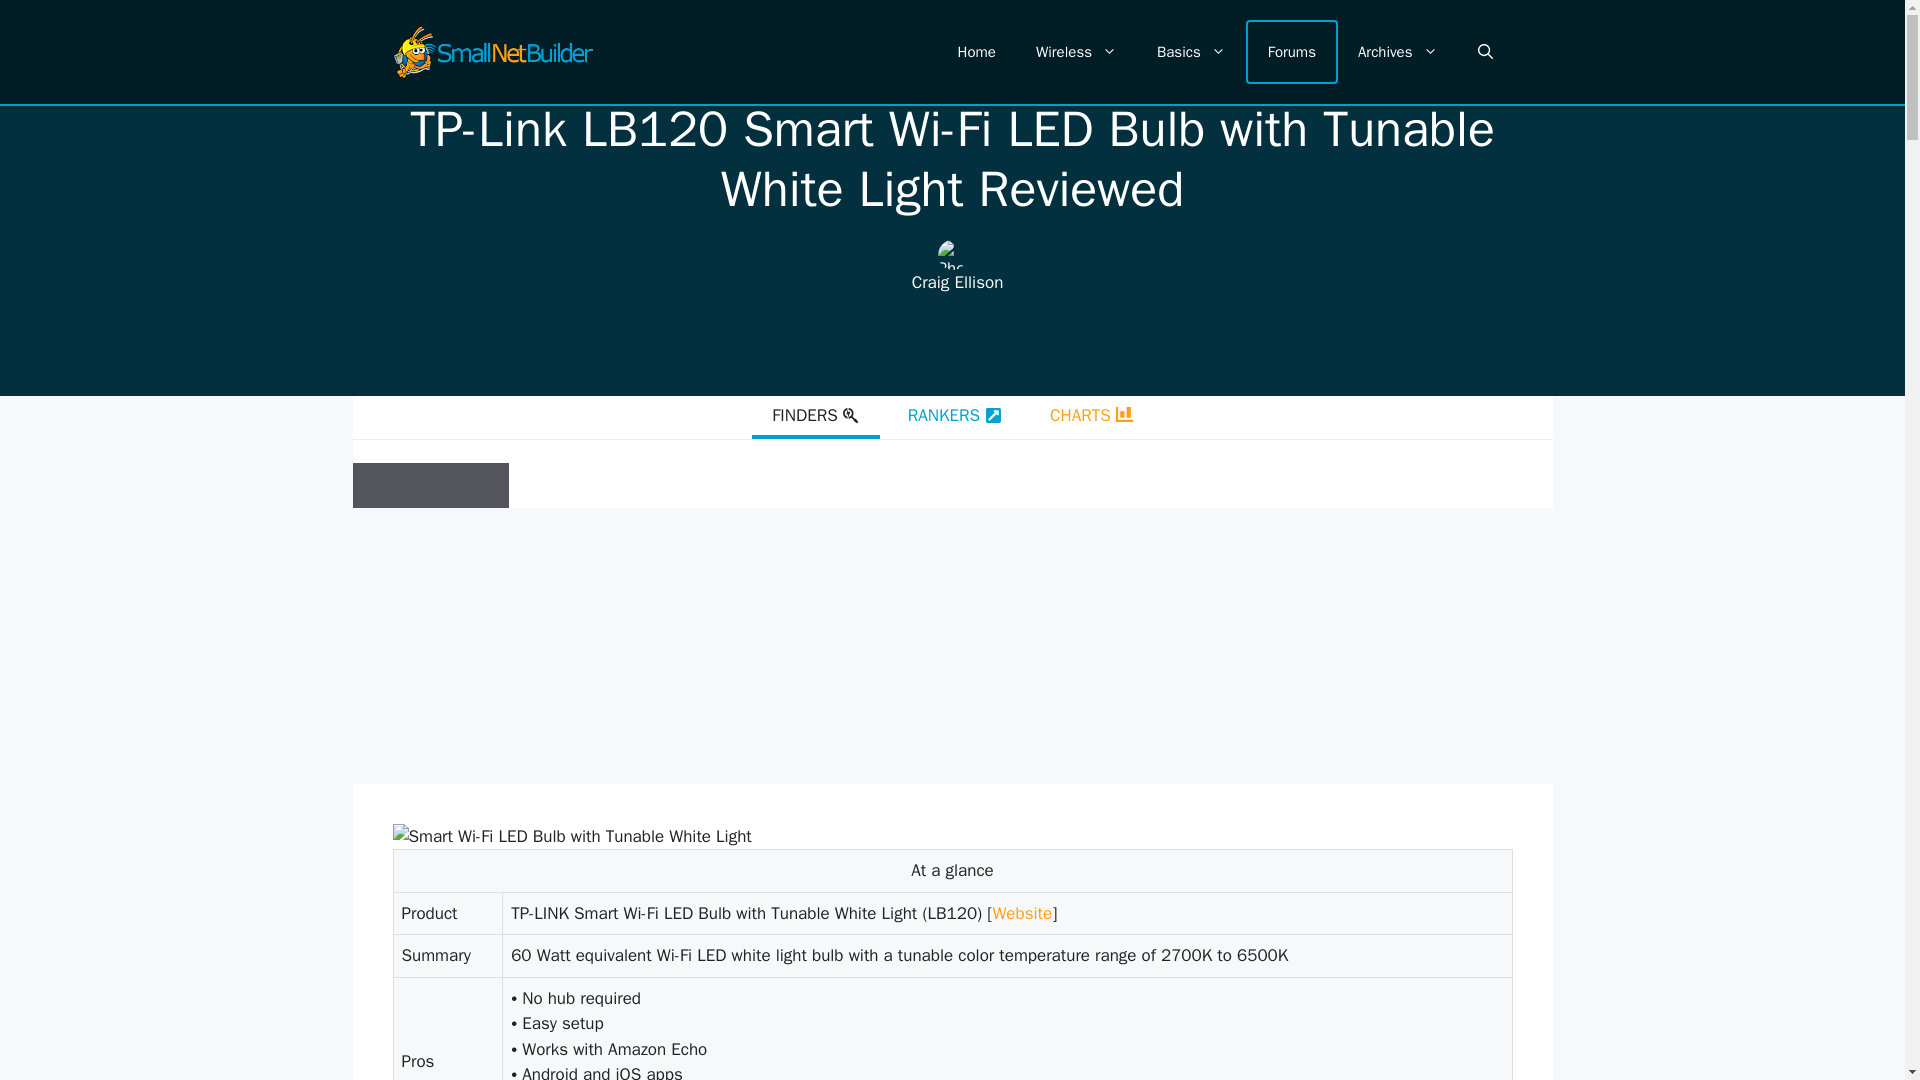 Image resolution: width=1920 pixels, height=1080 pixels. What do you see at coordinates (1398, 52) in the screenshot?
I see `Archives` at bounding box center [1398, 52].